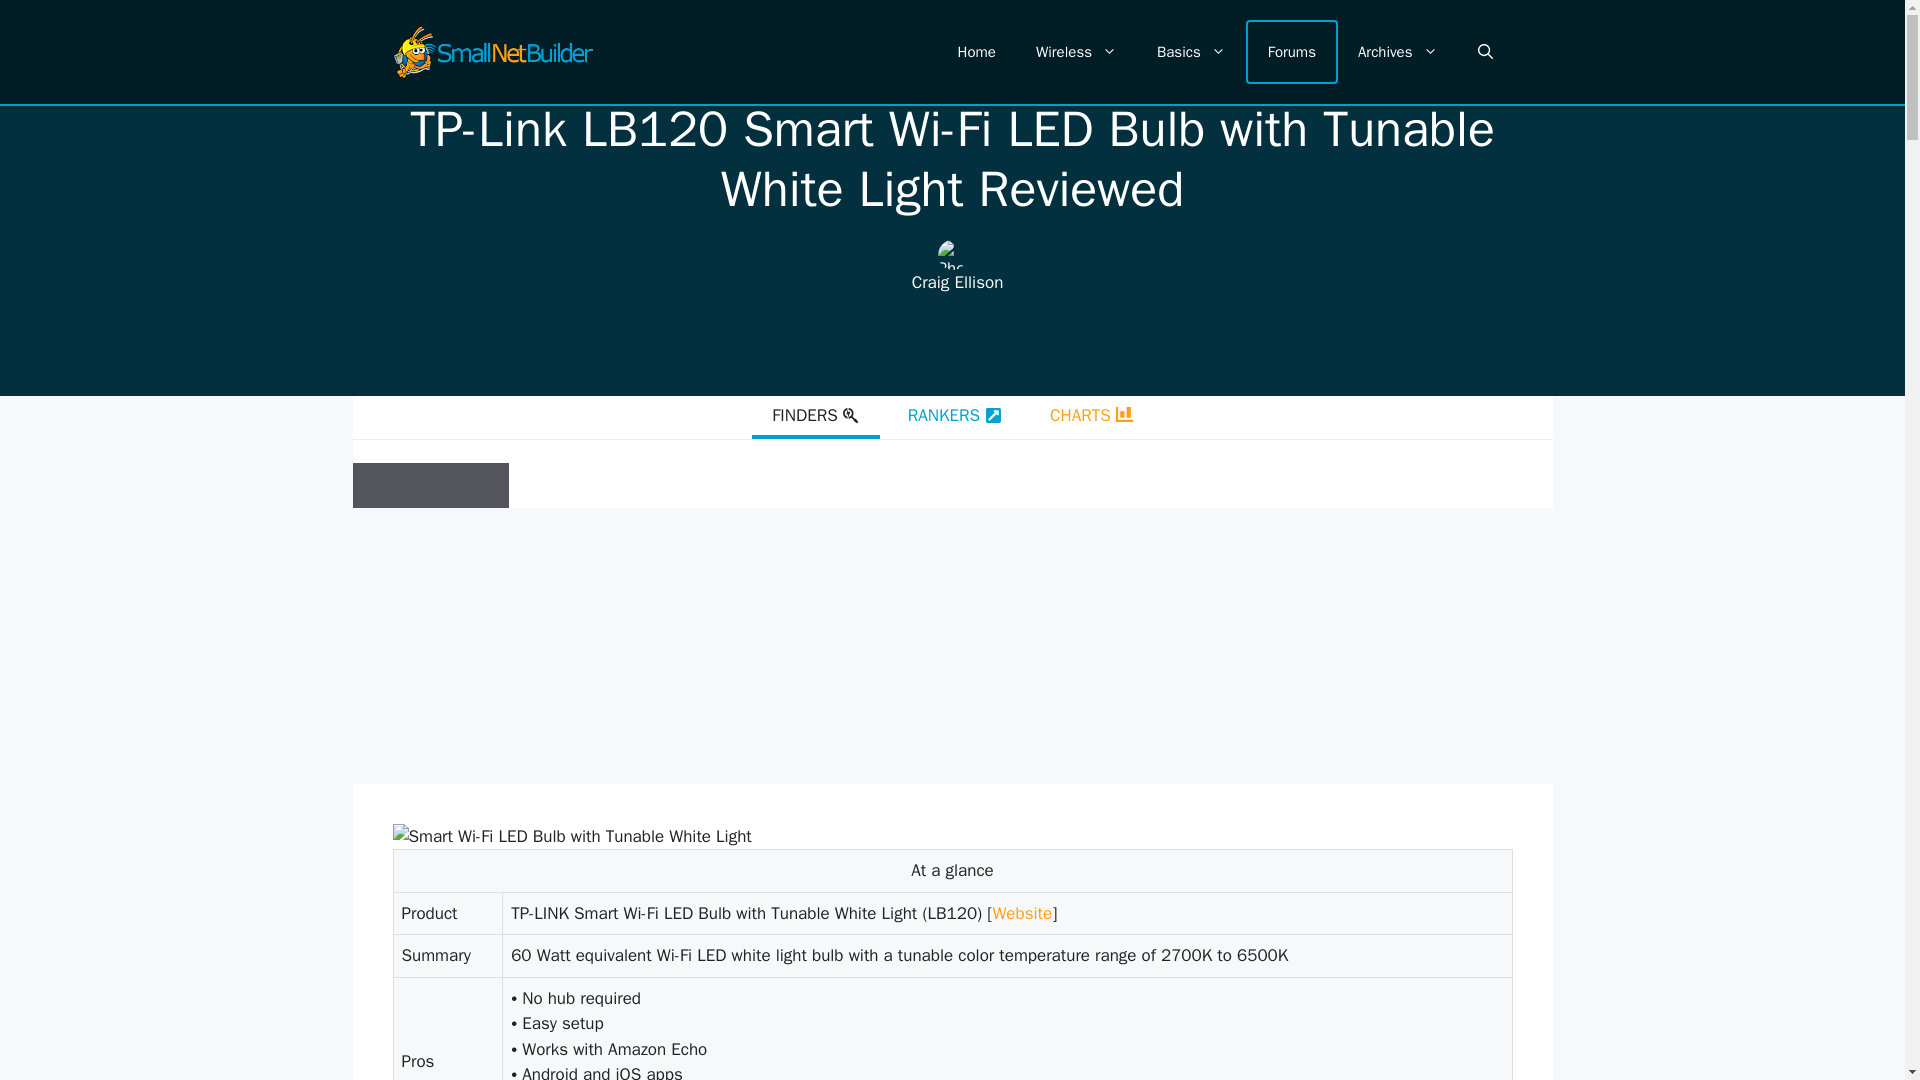 Image resolution: width=1920 pixels, height=1080 pixels. What do you see at coordinates (1398, 52) in the screenshot?
I see `Archives` at bounding box center [1398, 52].